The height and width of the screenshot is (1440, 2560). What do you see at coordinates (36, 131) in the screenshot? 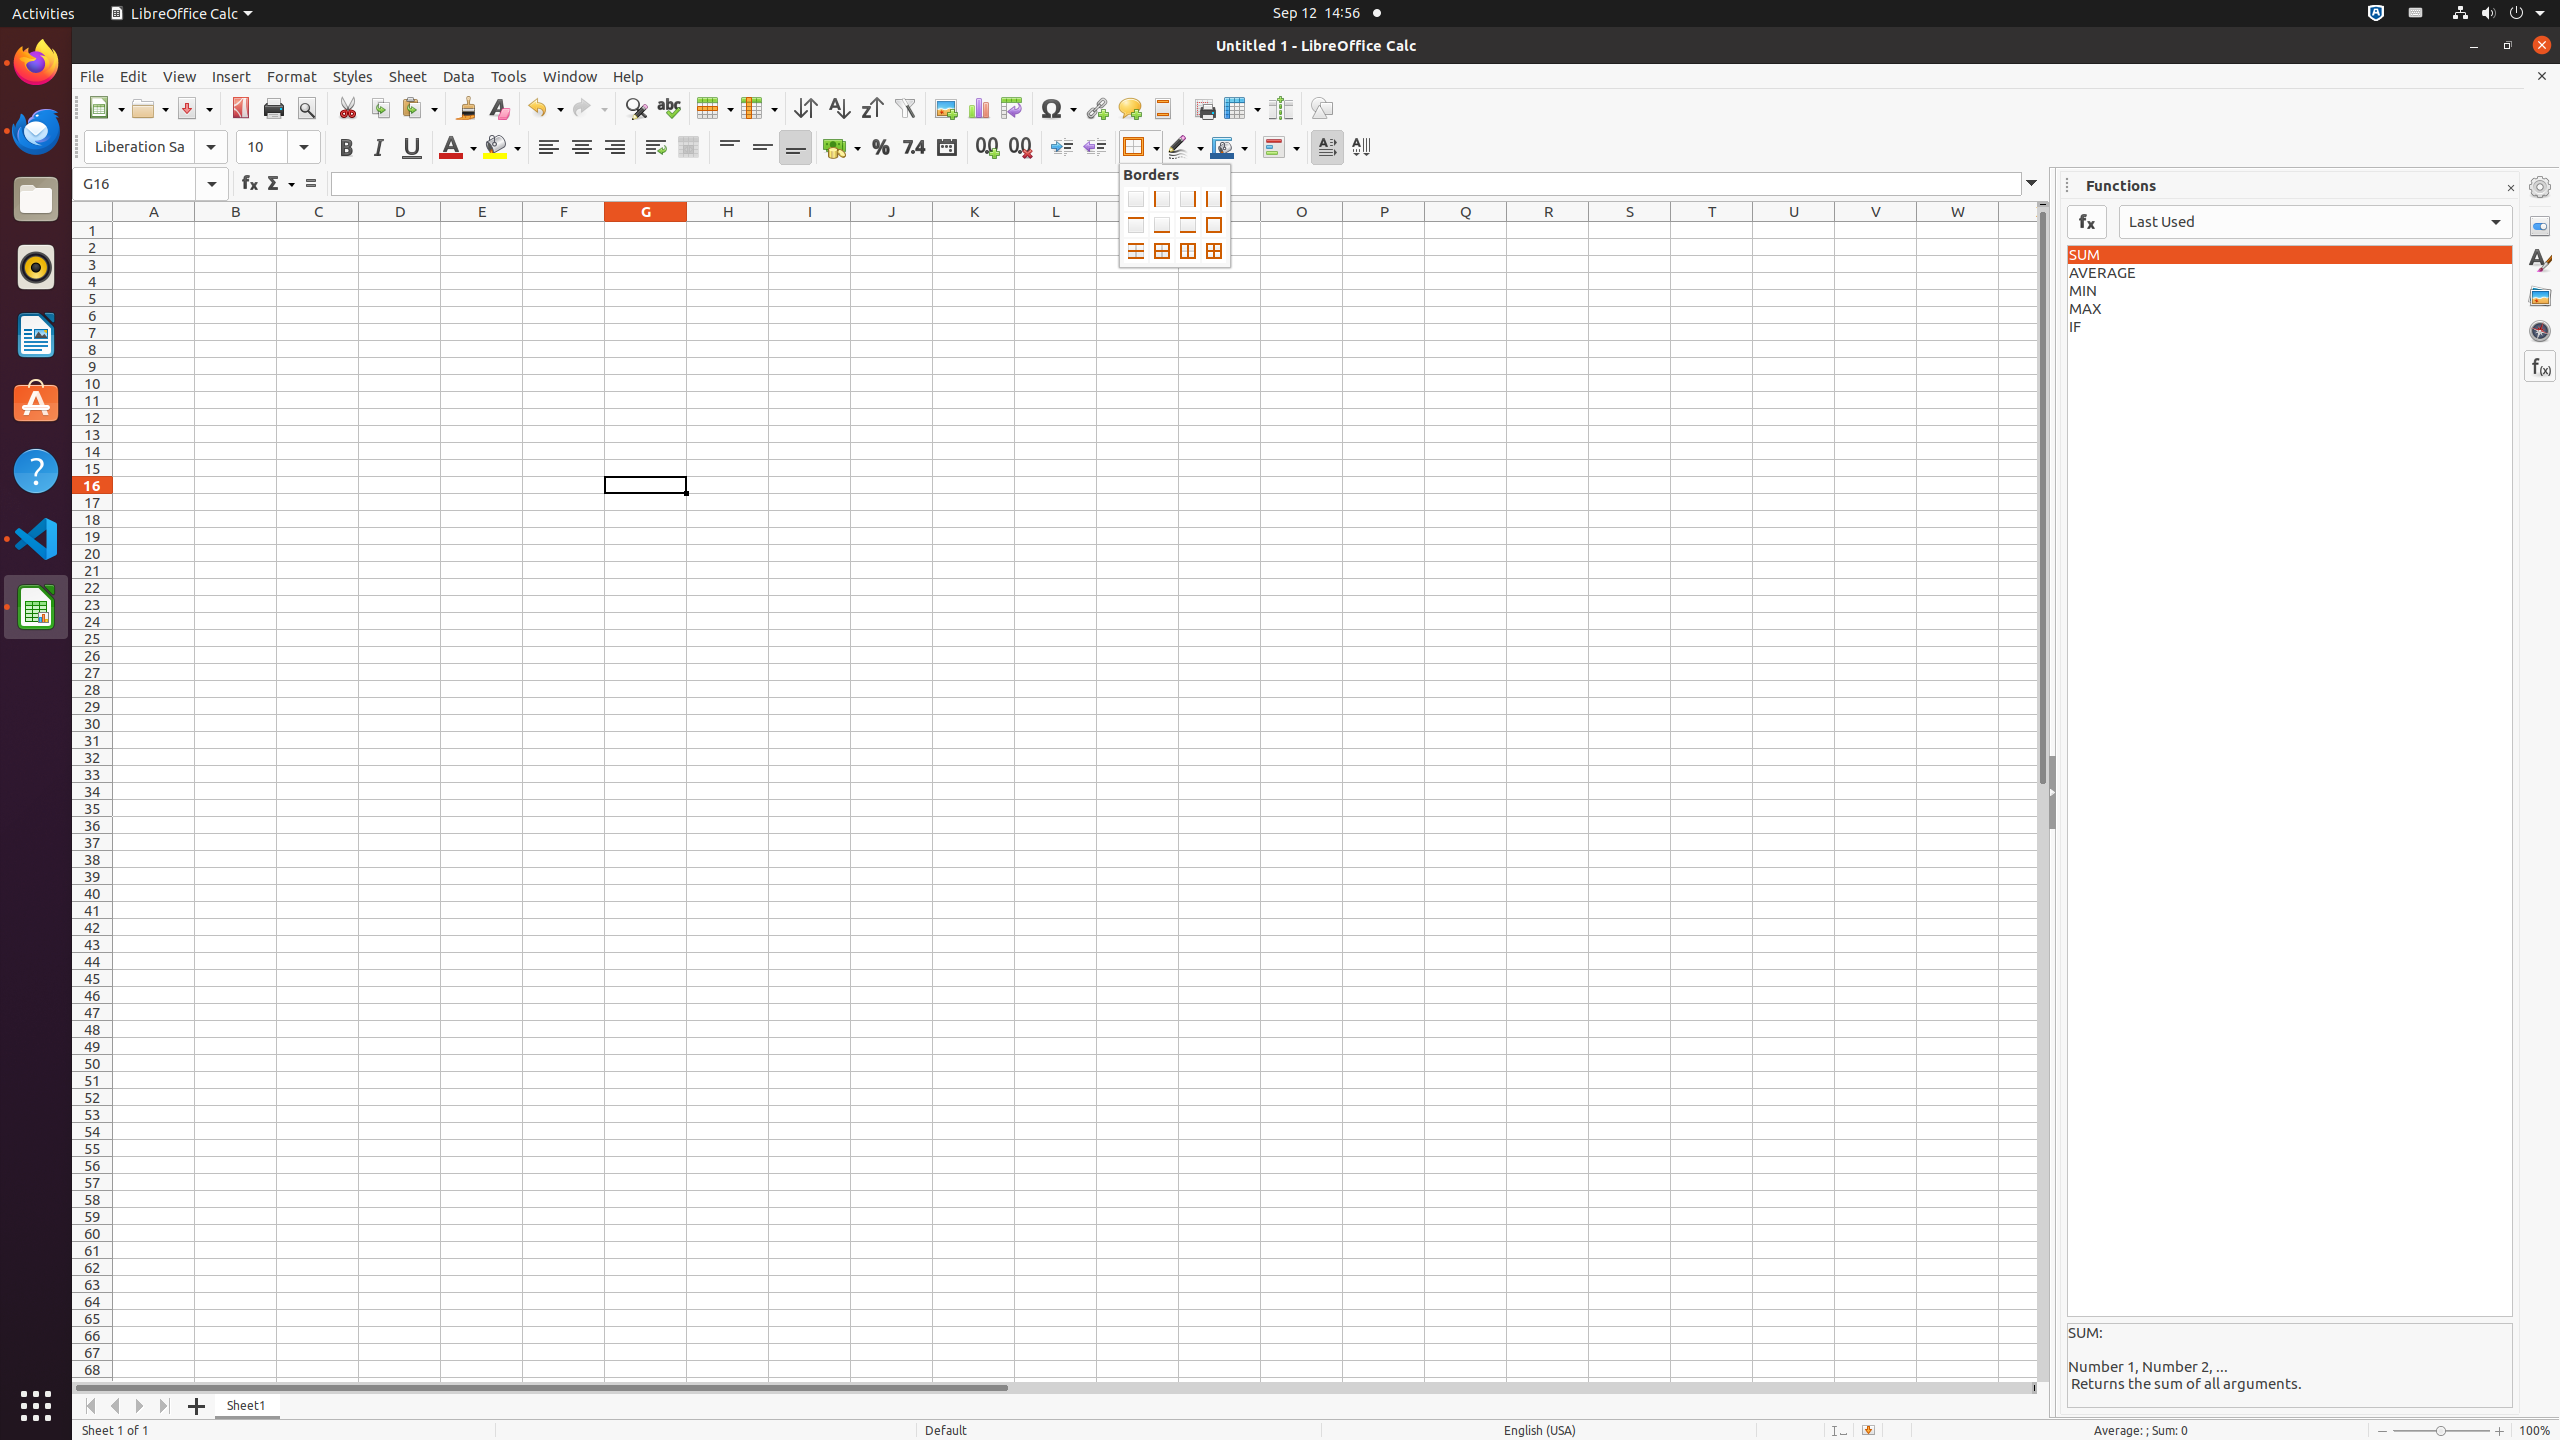
I see `Thunderbird Mail` at bounding box center [36, 131].